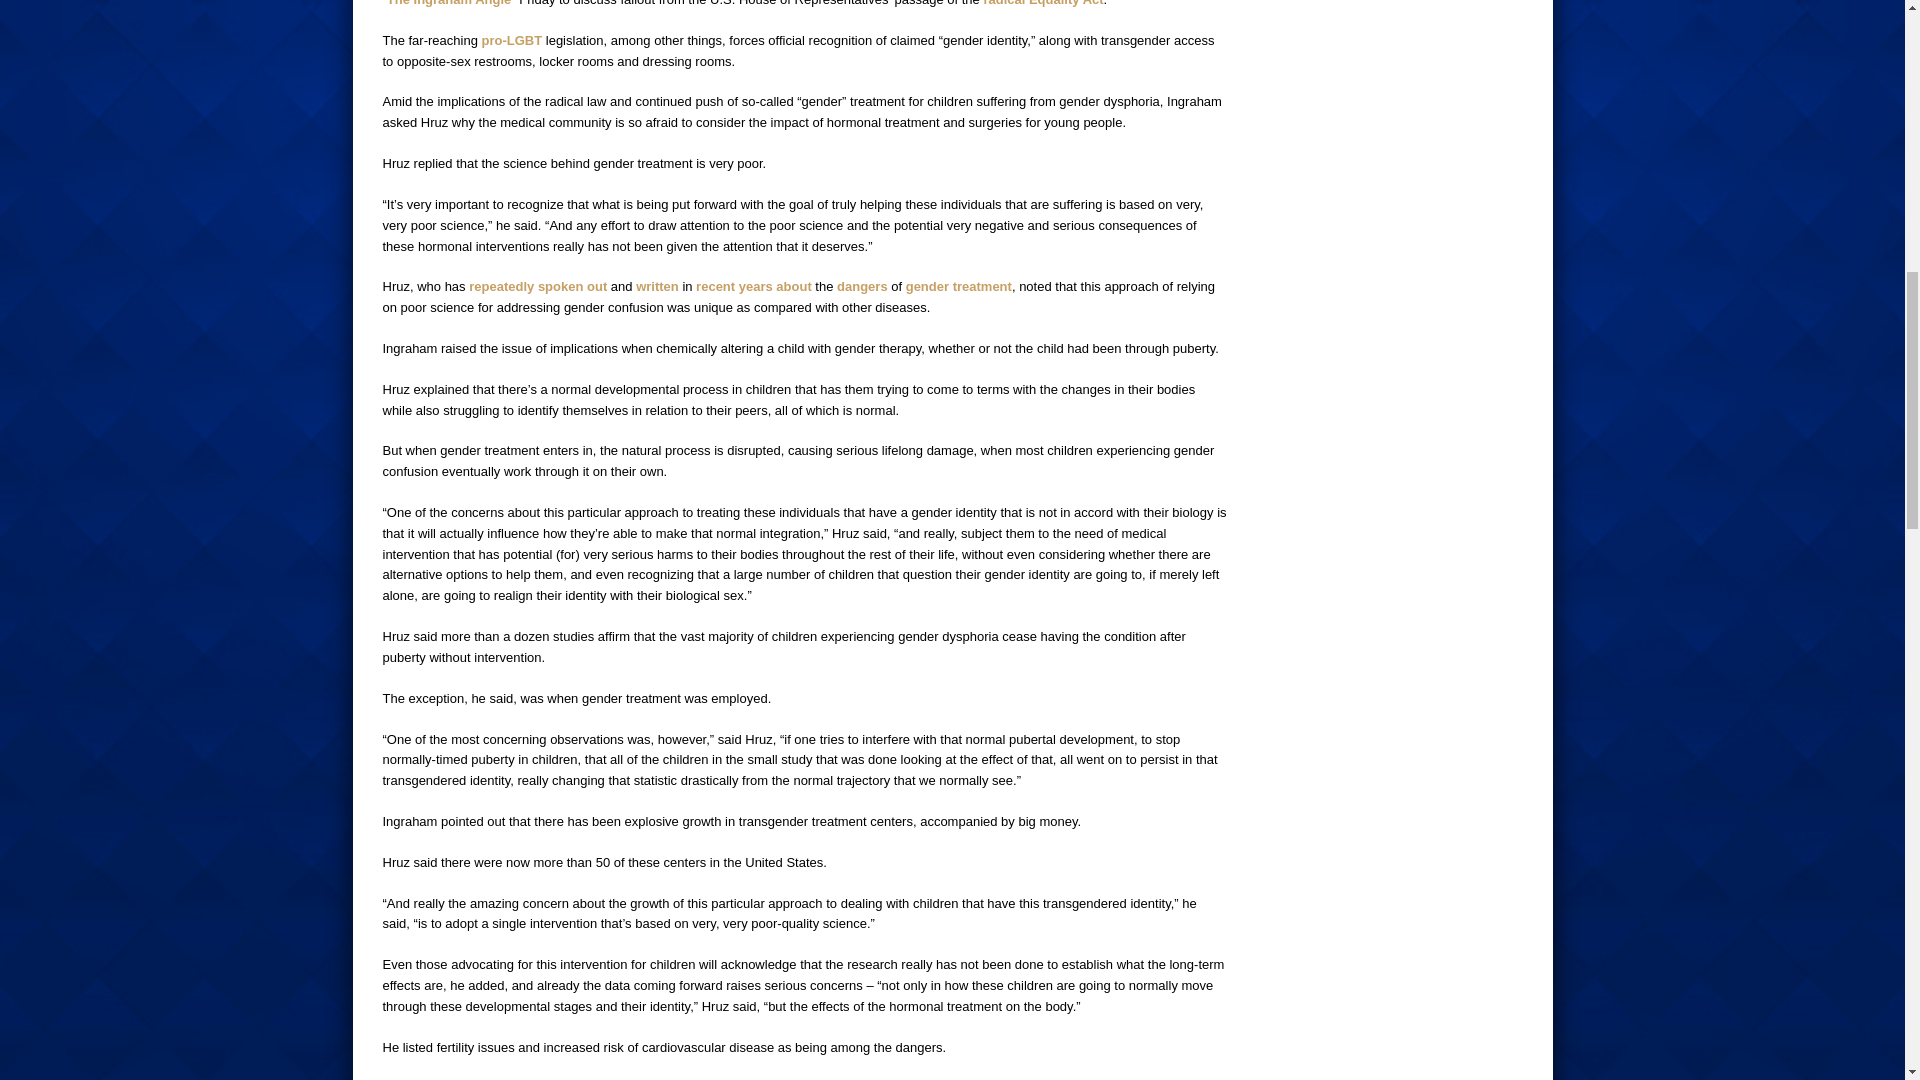 This screenshot has height=1080, width=1920. Describe the element at coordinates (448, 3) in the screenshot. I see `The Ingraham Angle` at that location.